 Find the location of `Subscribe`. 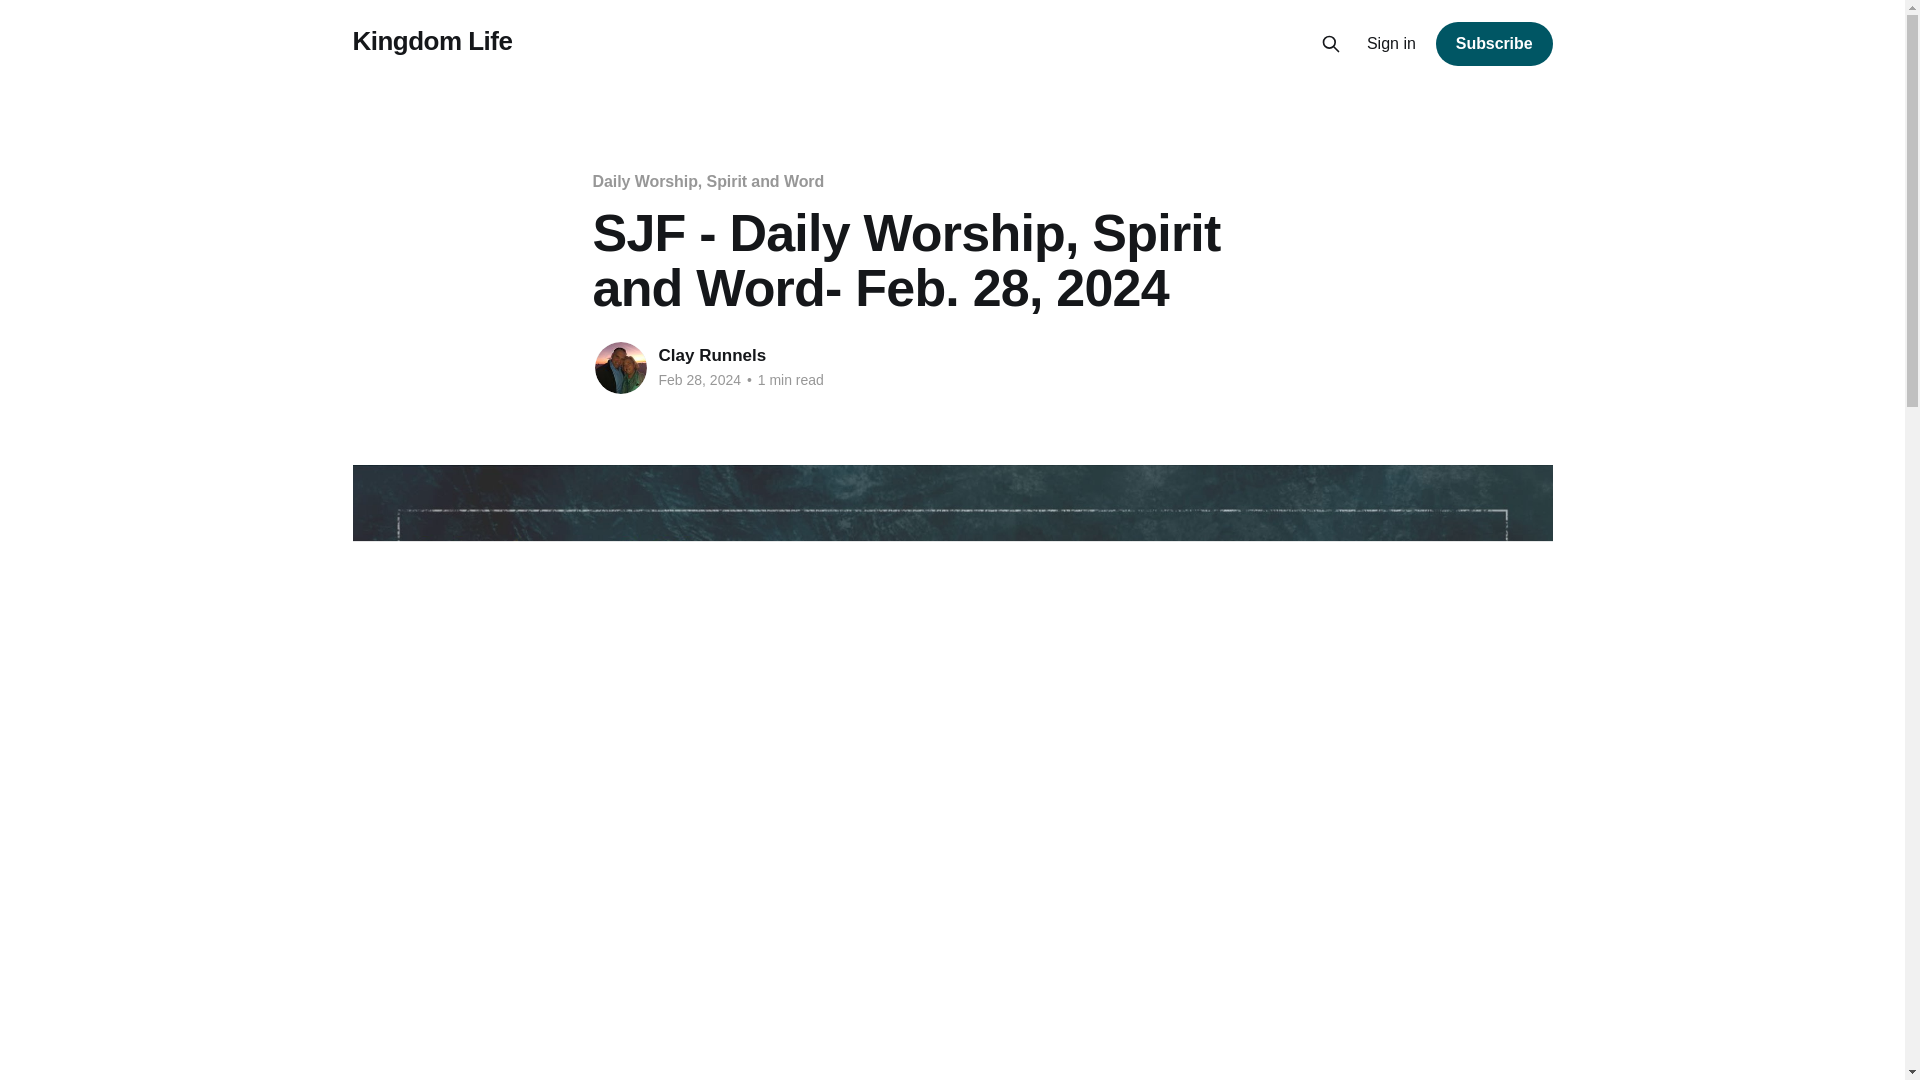

Subscribe is located at coordinates (1494, 43).